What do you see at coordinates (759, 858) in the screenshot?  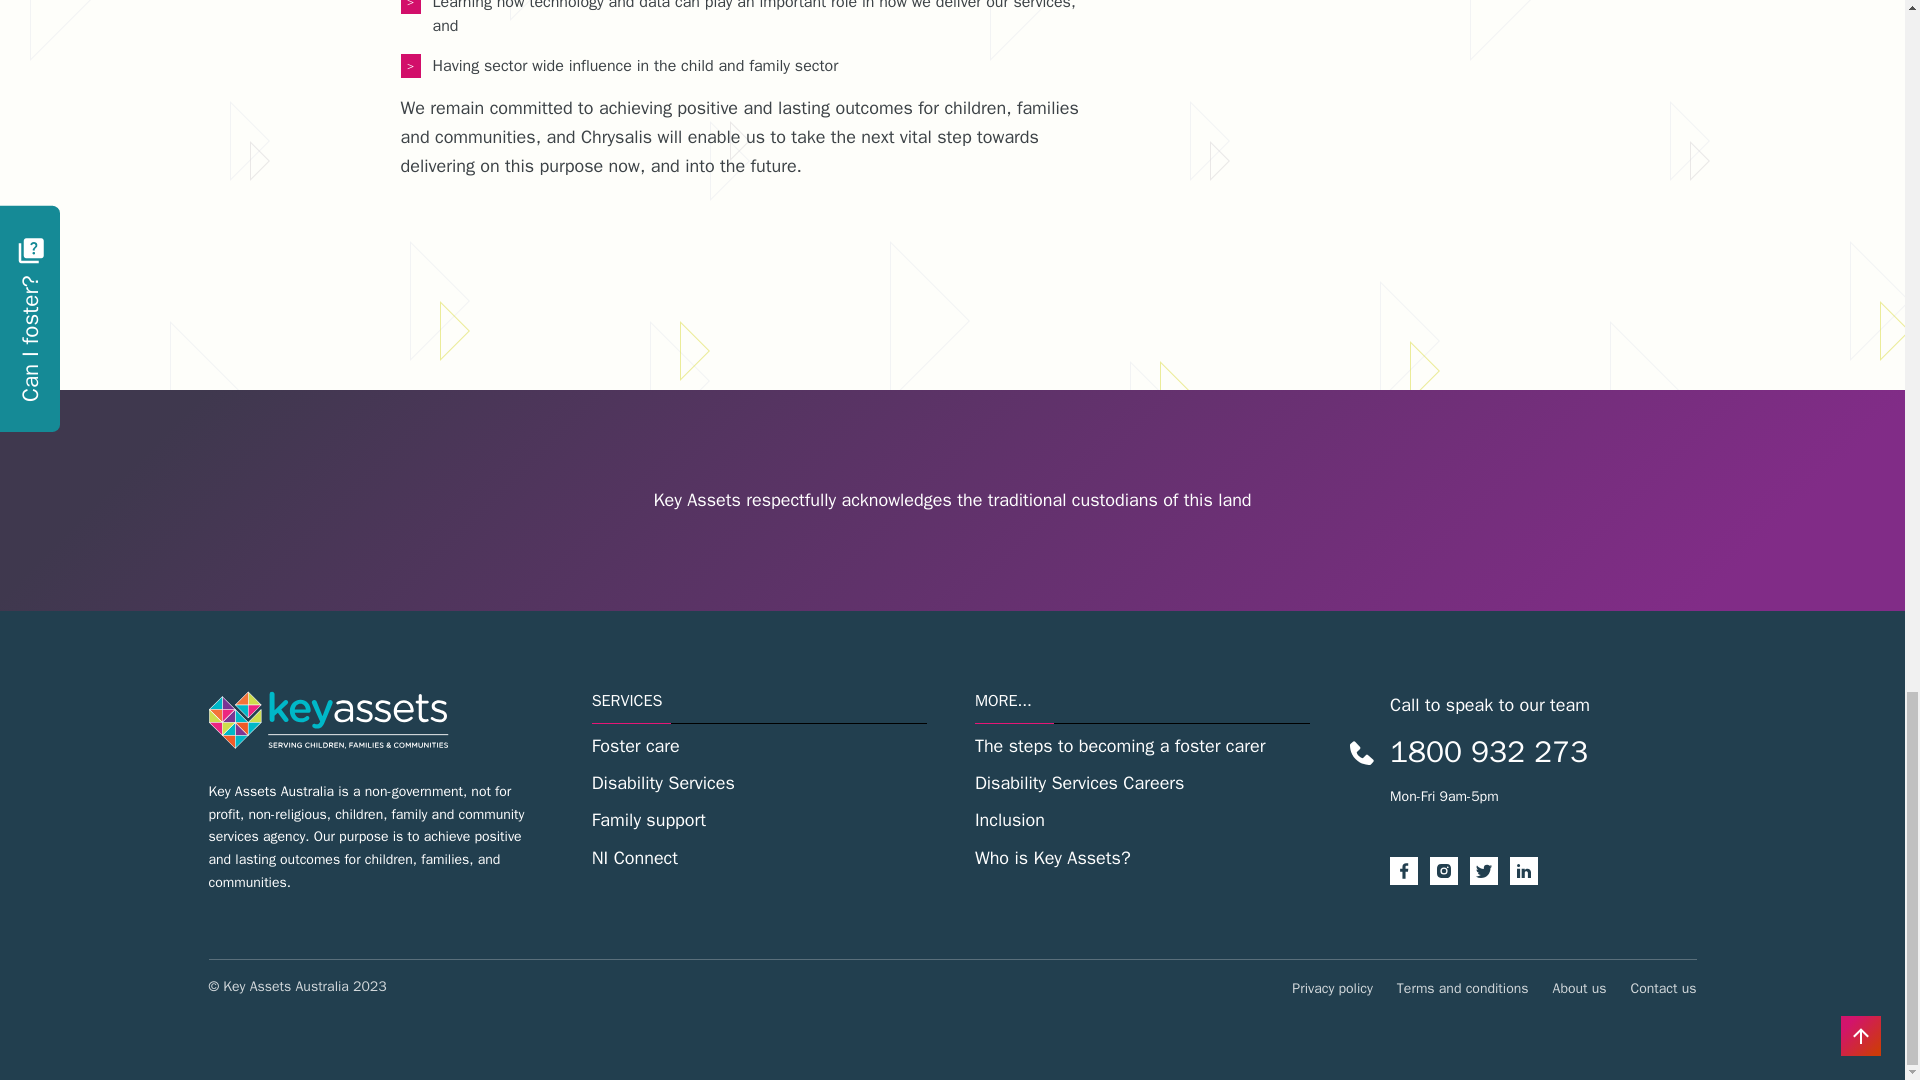 I see `NI Connect` at bounding box center [759, 858].